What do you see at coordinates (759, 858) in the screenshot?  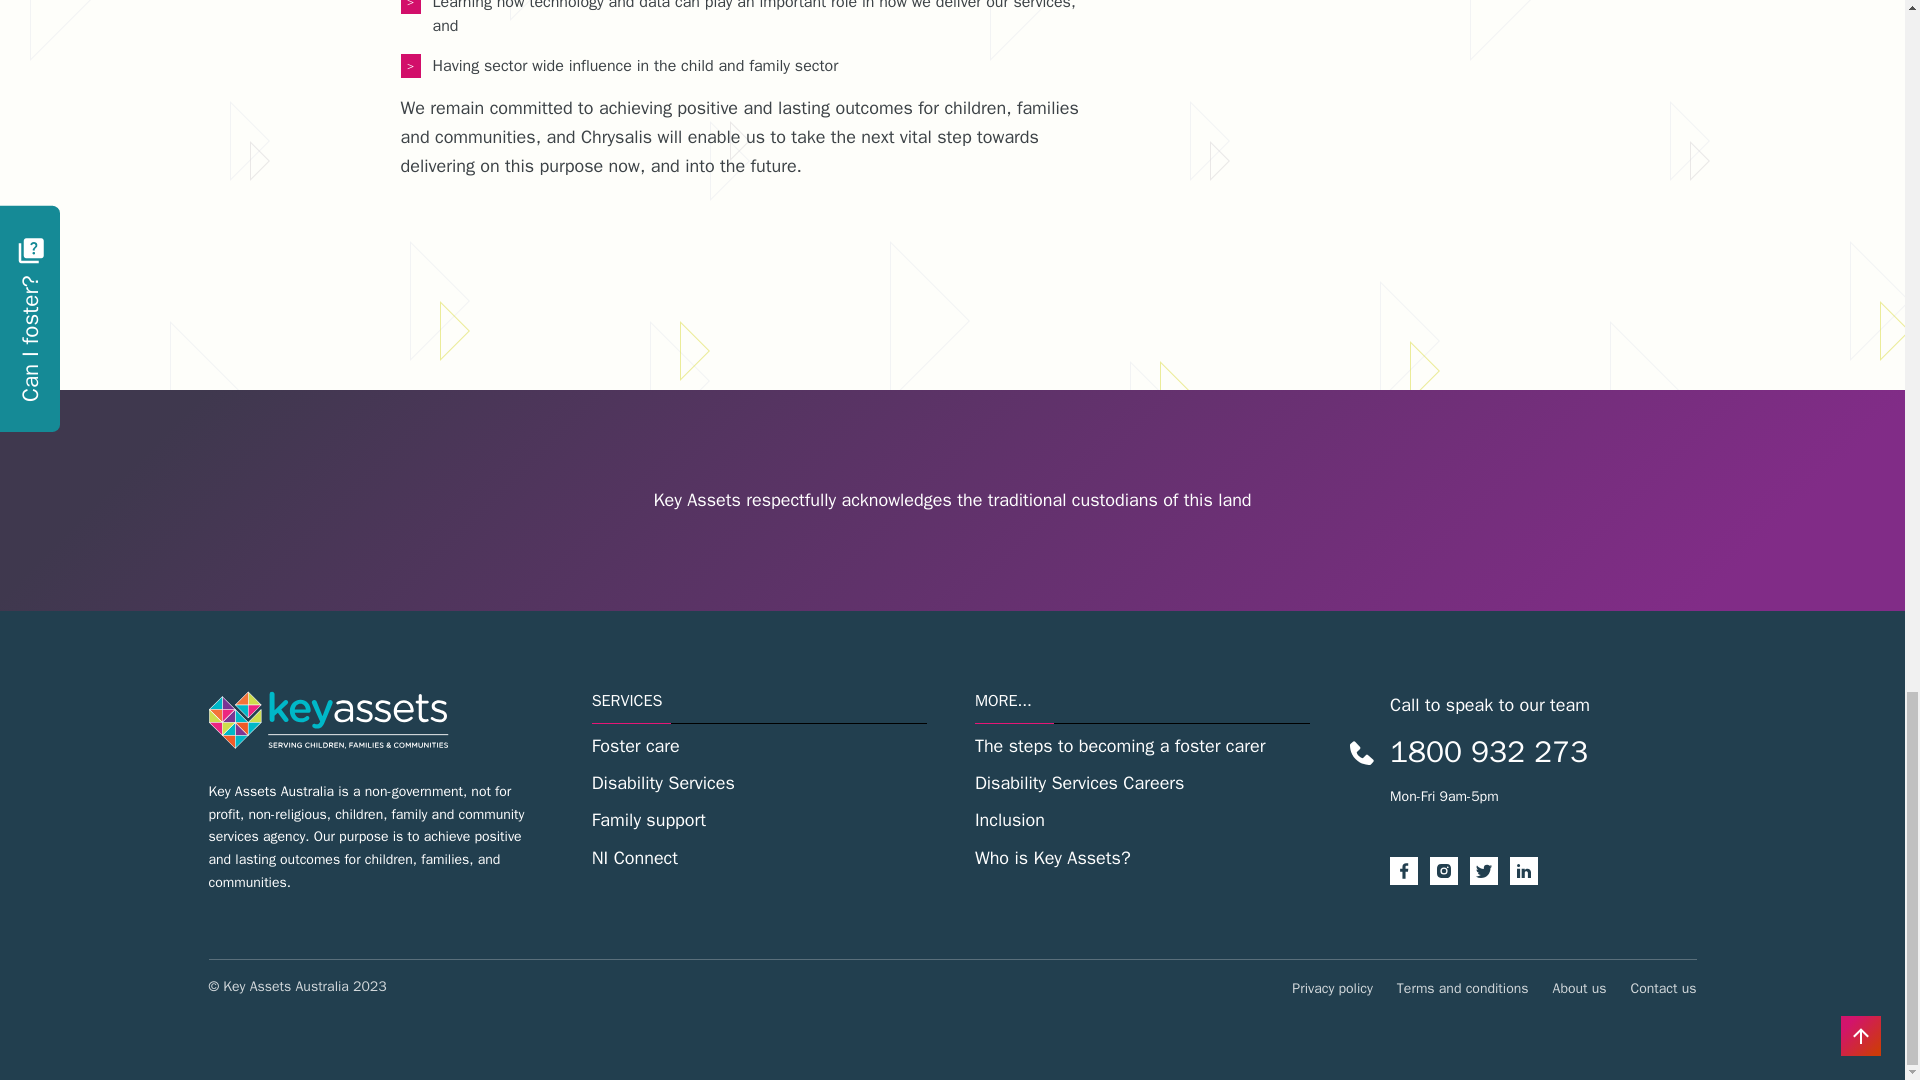 I see `NI Connect` at bounding box center [759, 858].